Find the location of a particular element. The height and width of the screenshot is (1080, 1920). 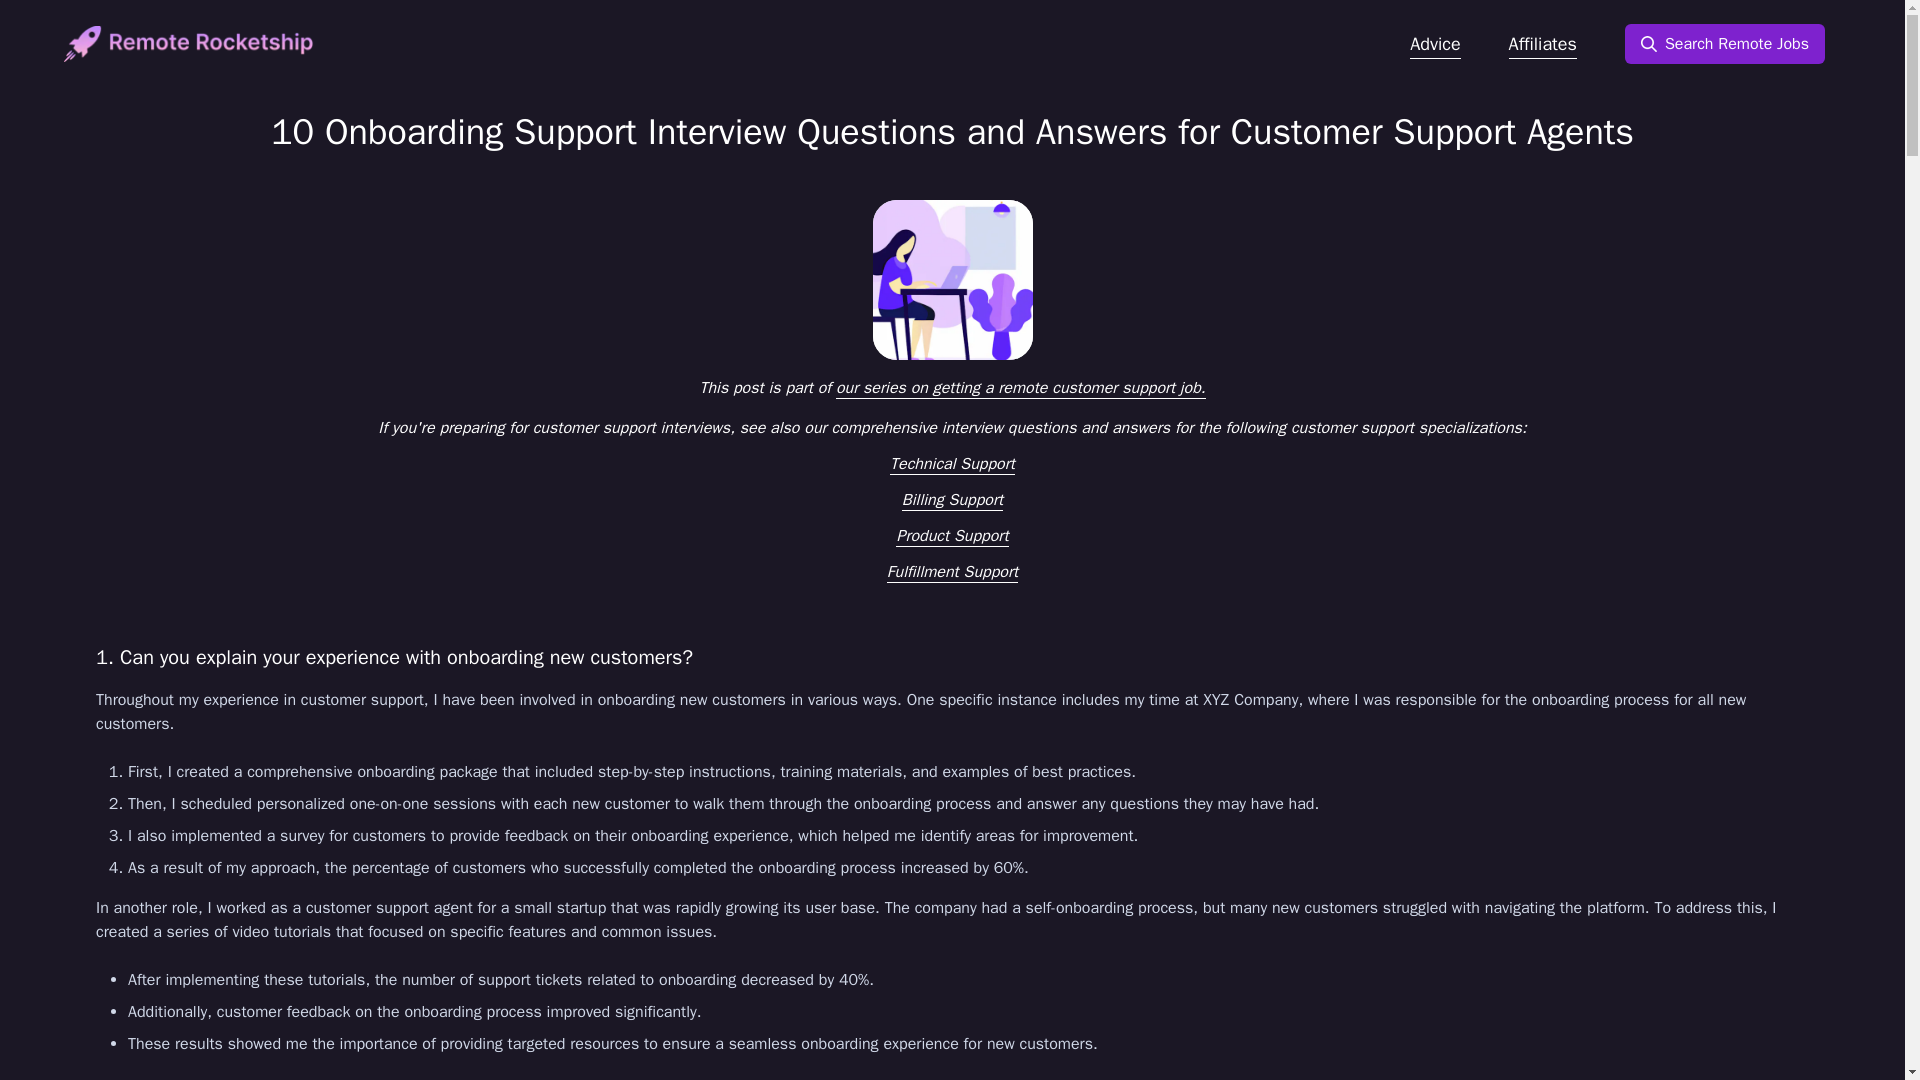

Product Support is located at coordinates (952, 536).